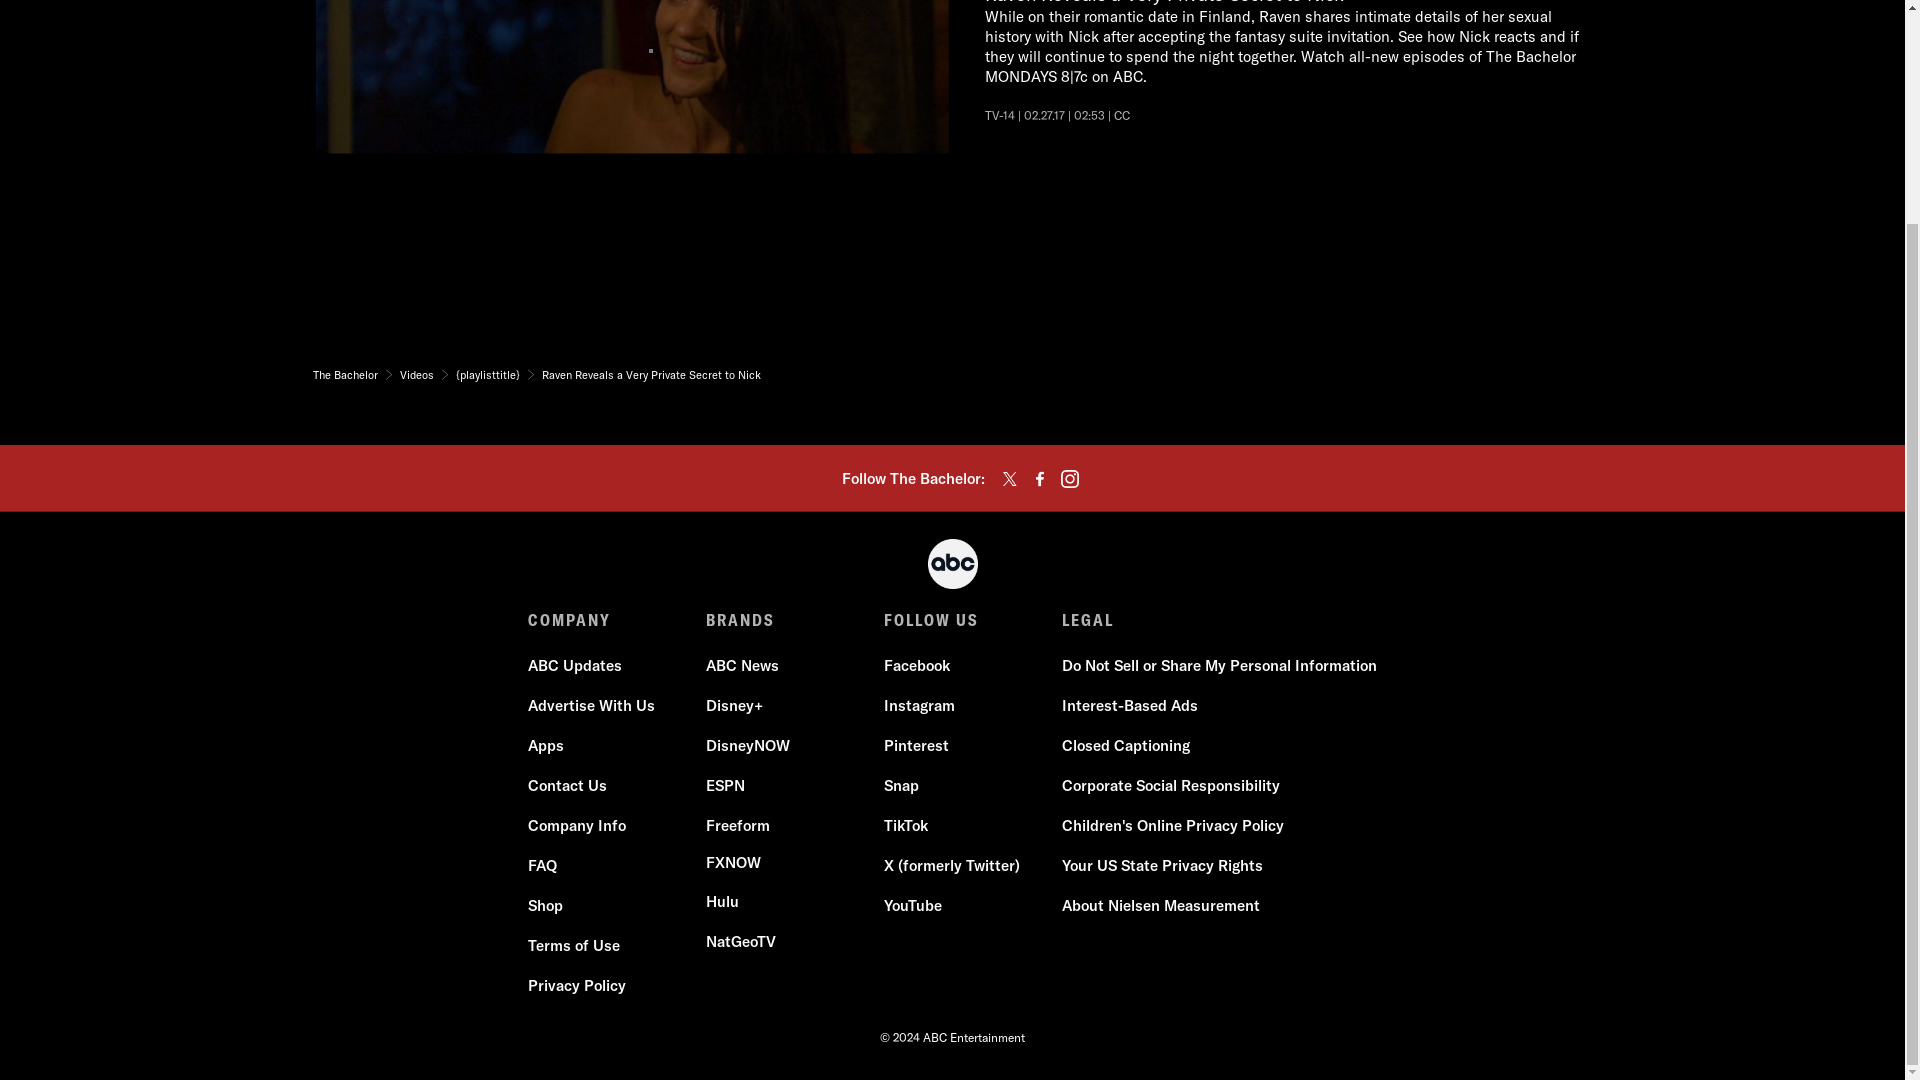 The height and width of the screenshot is (1080, 1920). I want to click on Raven Reveals a Very Private Secret to Nick, so click(650, 375).